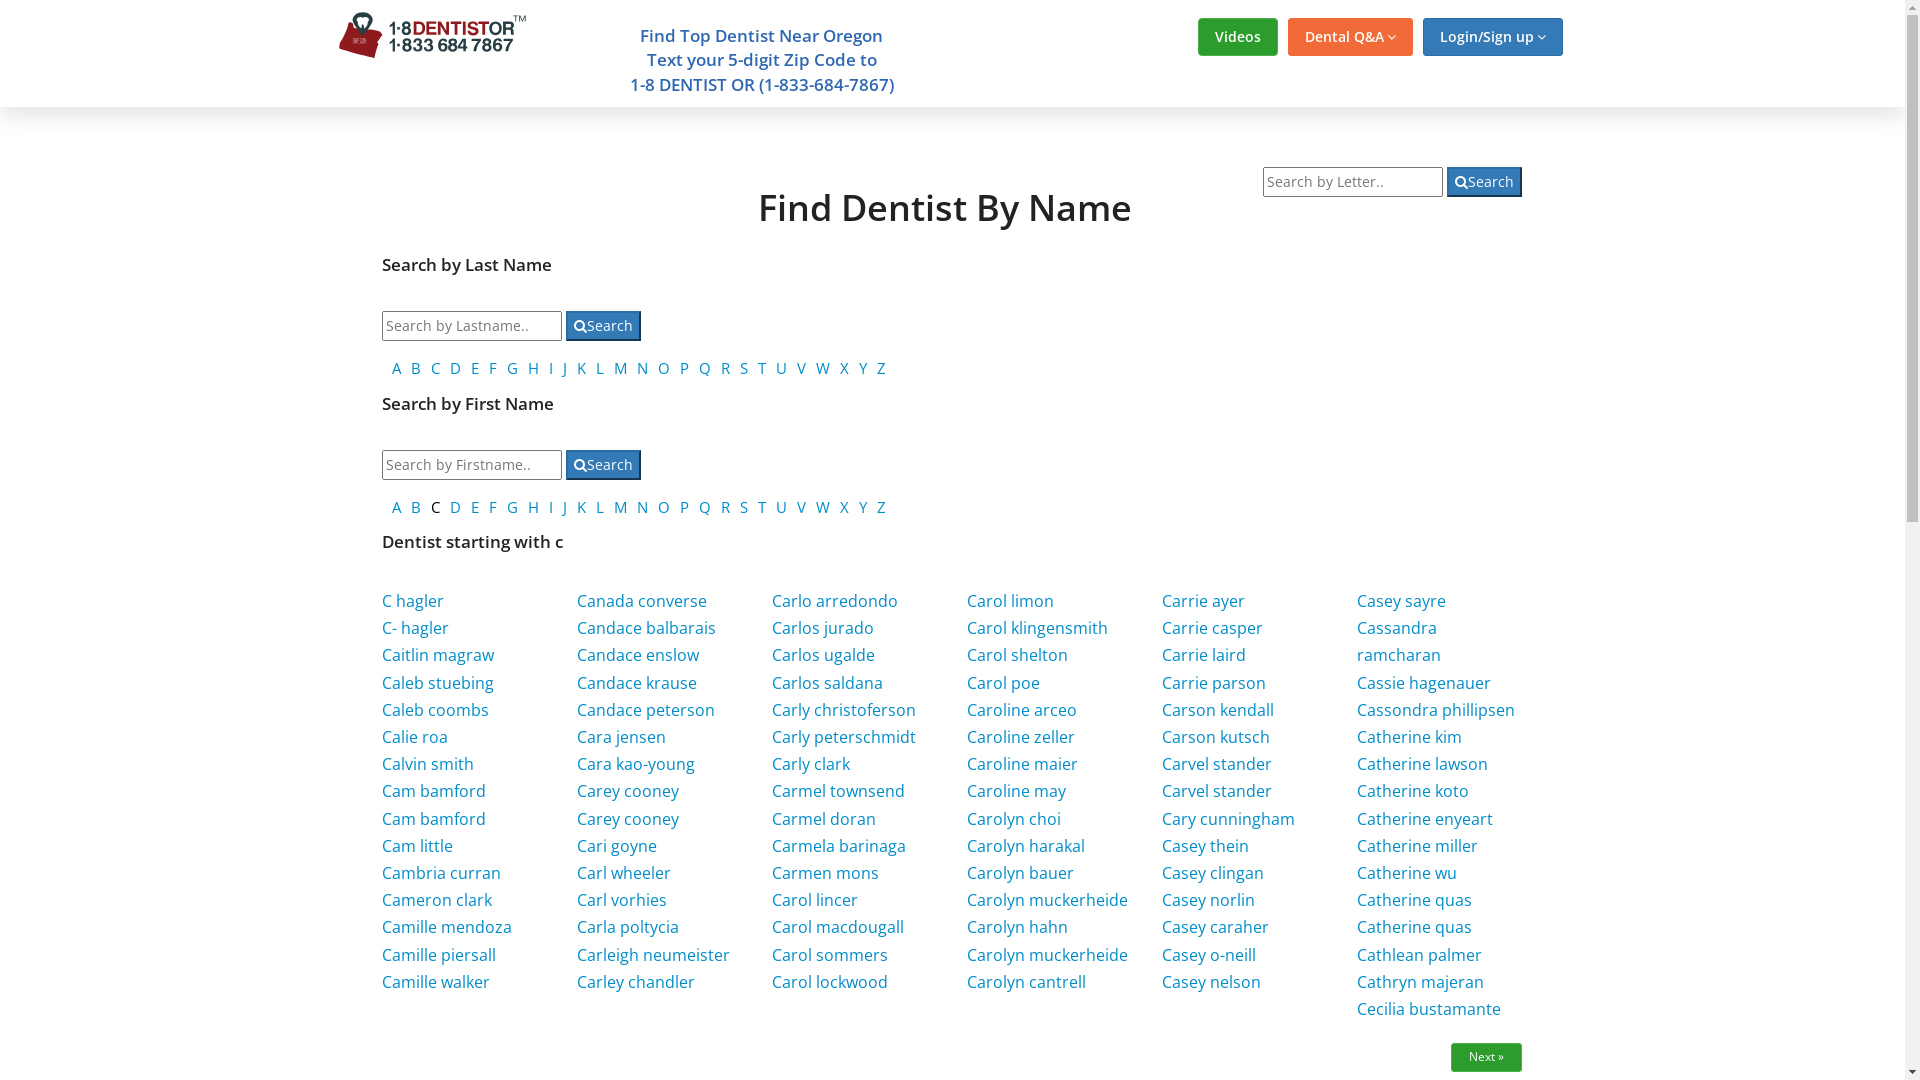 The height and width of the screenshot is (1080, 1920). Describe the element at coordinates (636, 764) in the screenshot. I see `Cara kao-young` at that location.